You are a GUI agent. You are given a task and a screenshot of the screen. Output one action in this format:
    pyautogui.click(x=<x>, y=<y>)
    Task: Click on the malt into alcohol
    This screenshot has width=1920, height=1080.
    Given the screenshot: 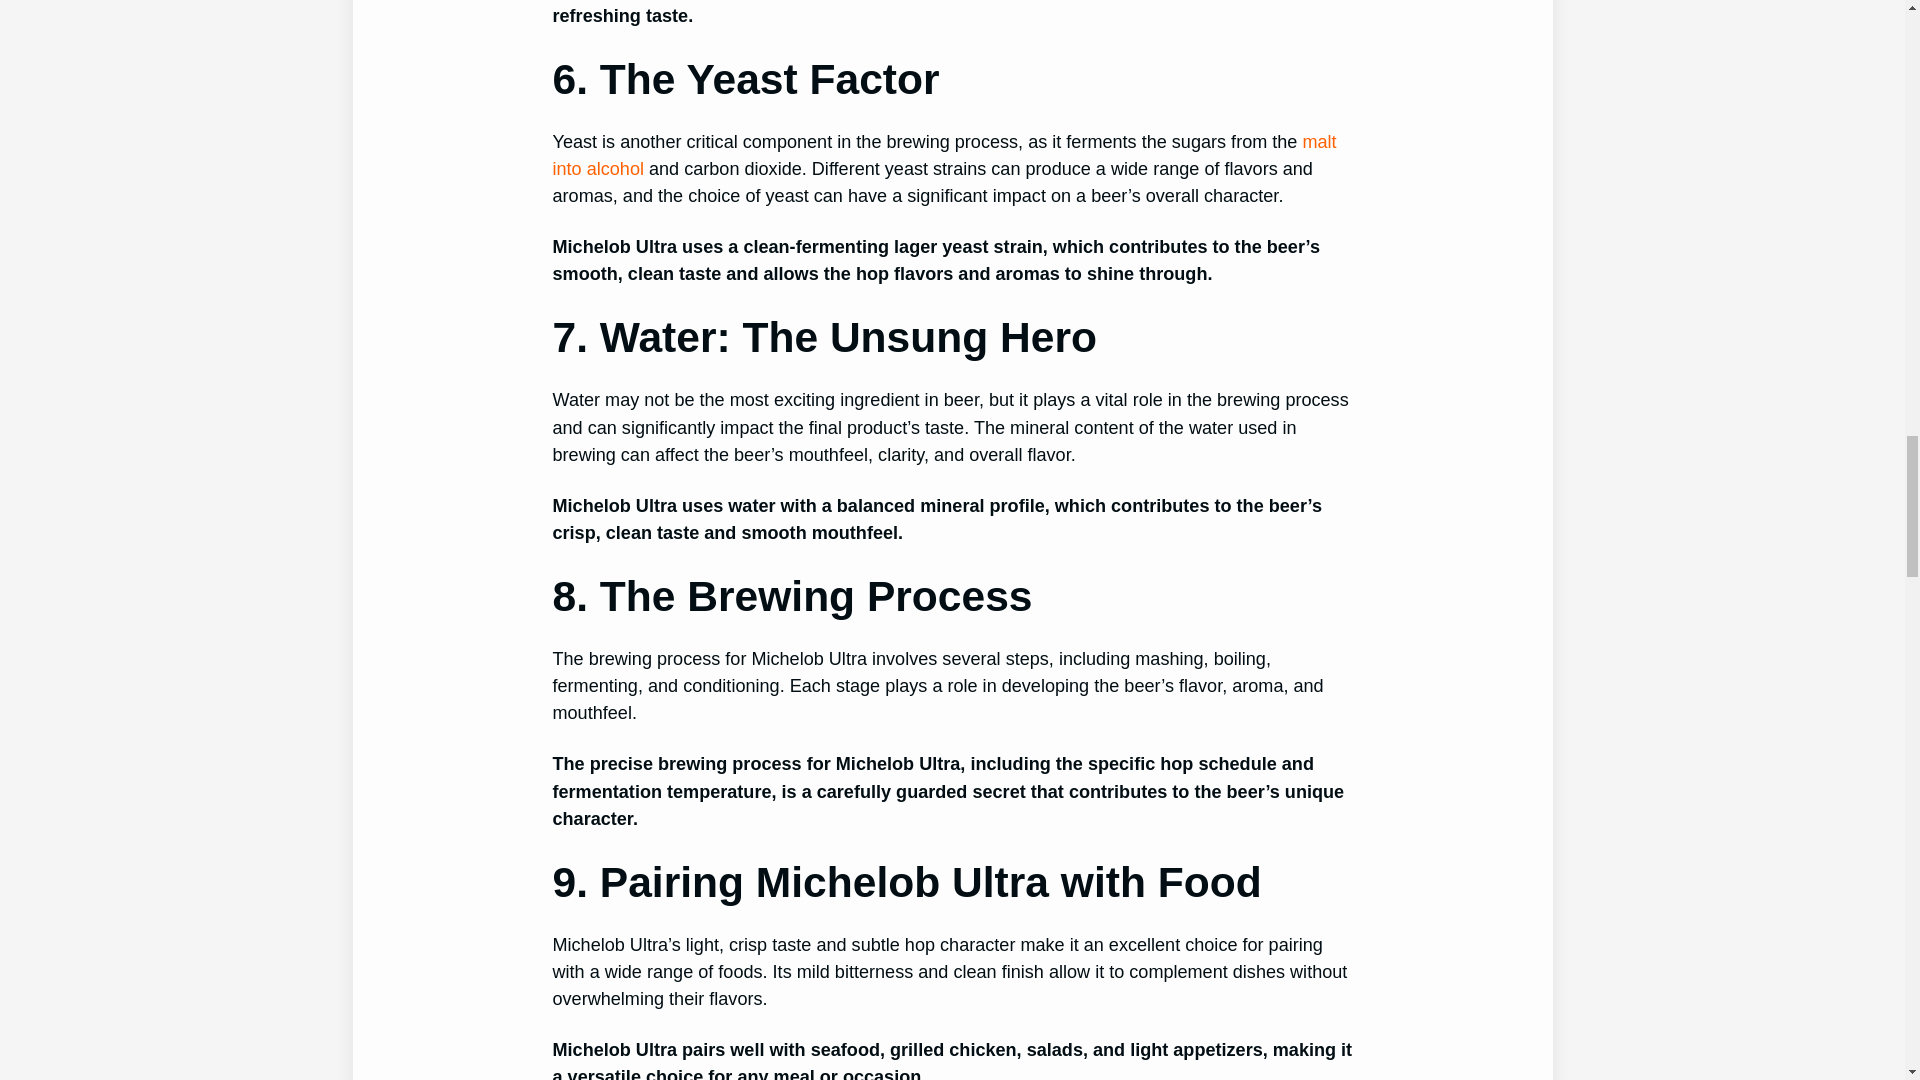 What is the action you would take?
    pyautogui.click(x=944, y=155)
    